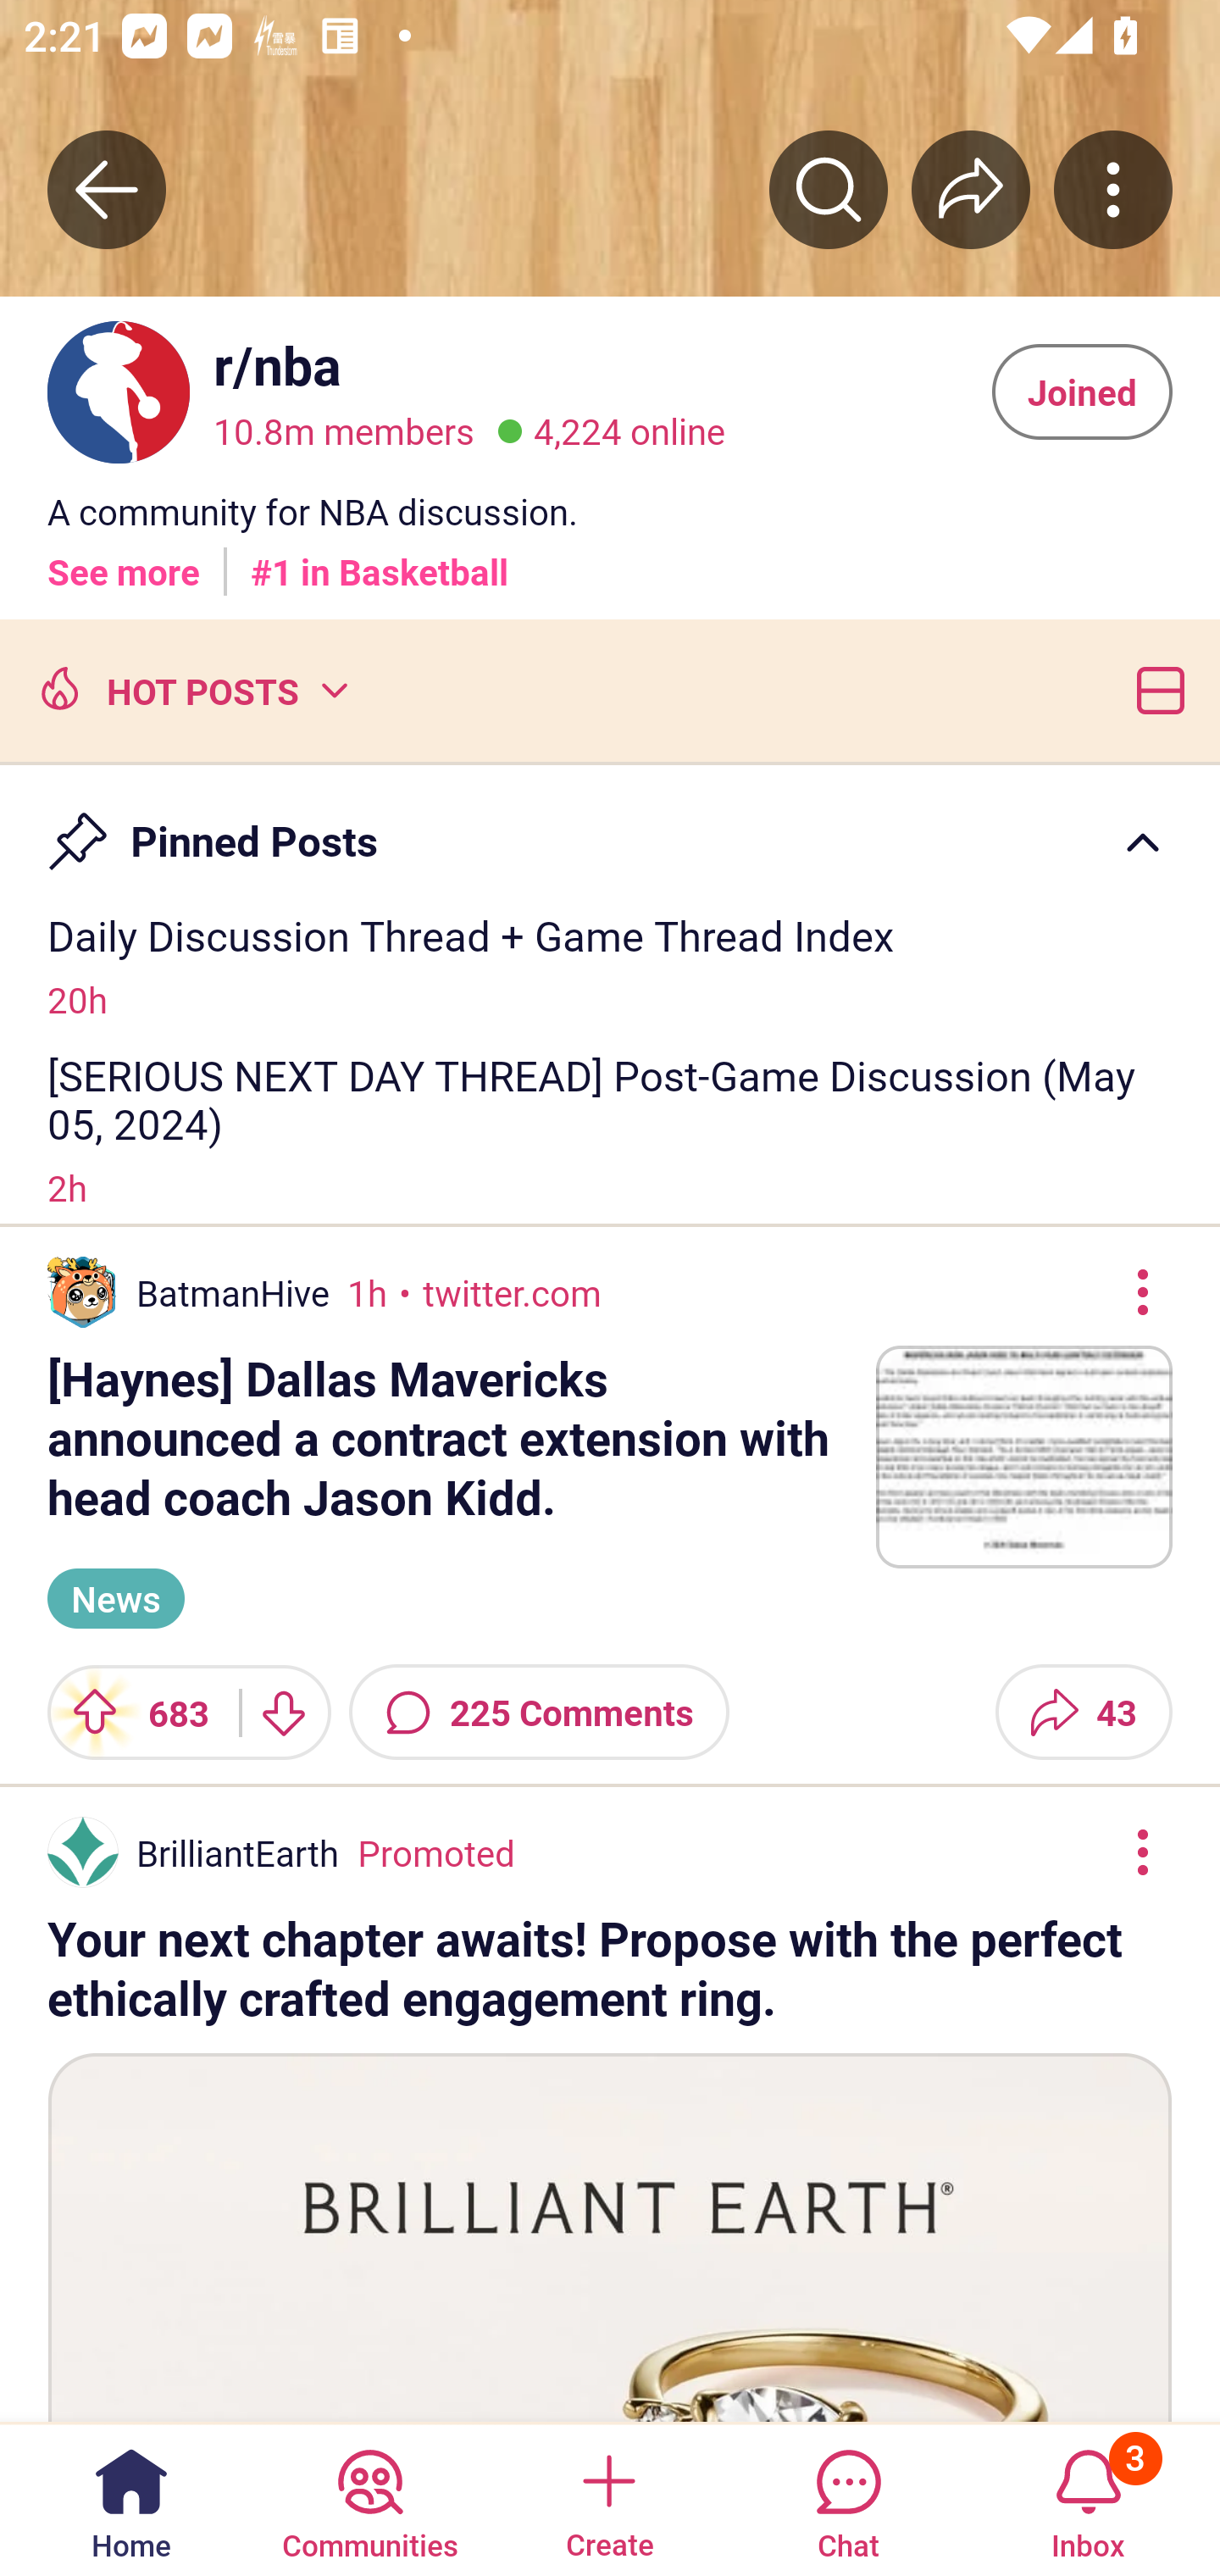 The height and width of the screenshot is (2576, 1220). Describe the element at coordinates (610, 826) in the screenshot. I see `Pin Pinned Posts Caret` at that location.